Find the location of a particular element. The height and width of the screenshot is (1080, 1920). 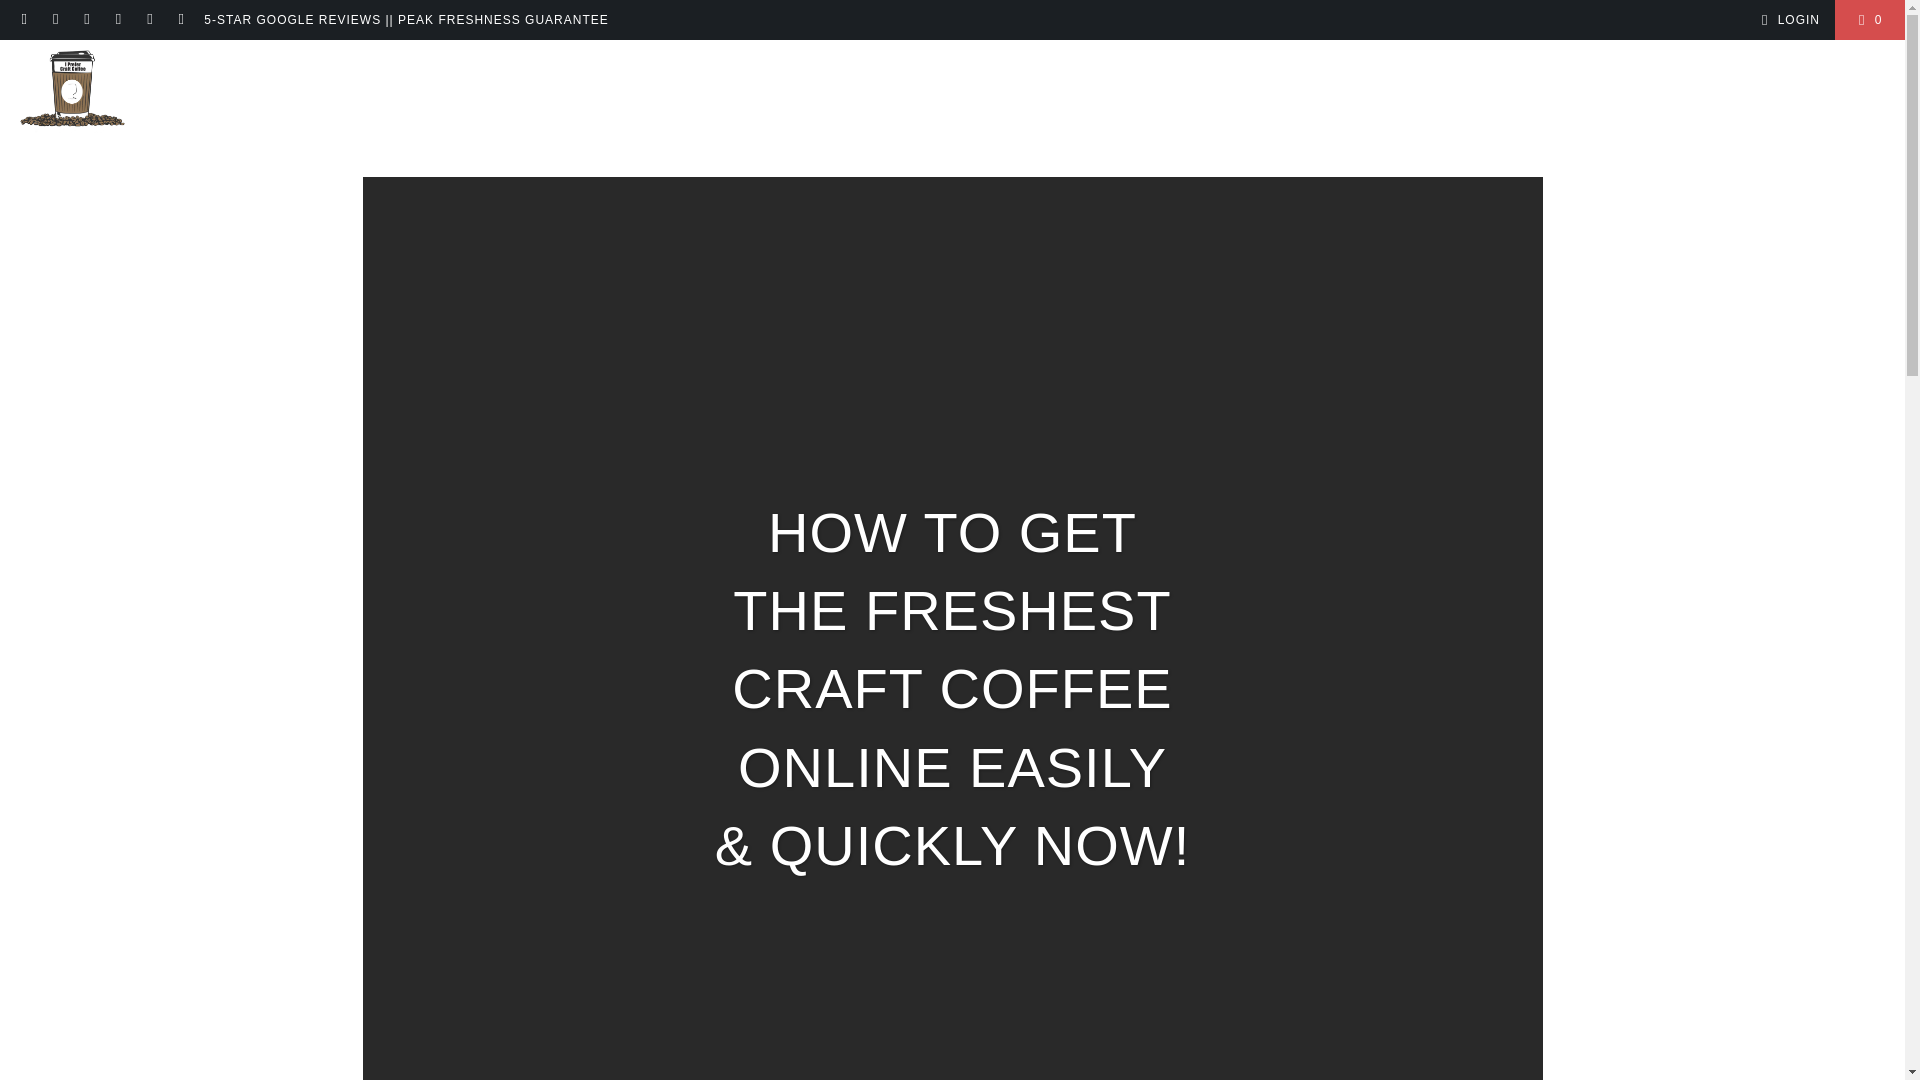

COFFEE SUBSCRIPTION is located at coordinates (999, 93).